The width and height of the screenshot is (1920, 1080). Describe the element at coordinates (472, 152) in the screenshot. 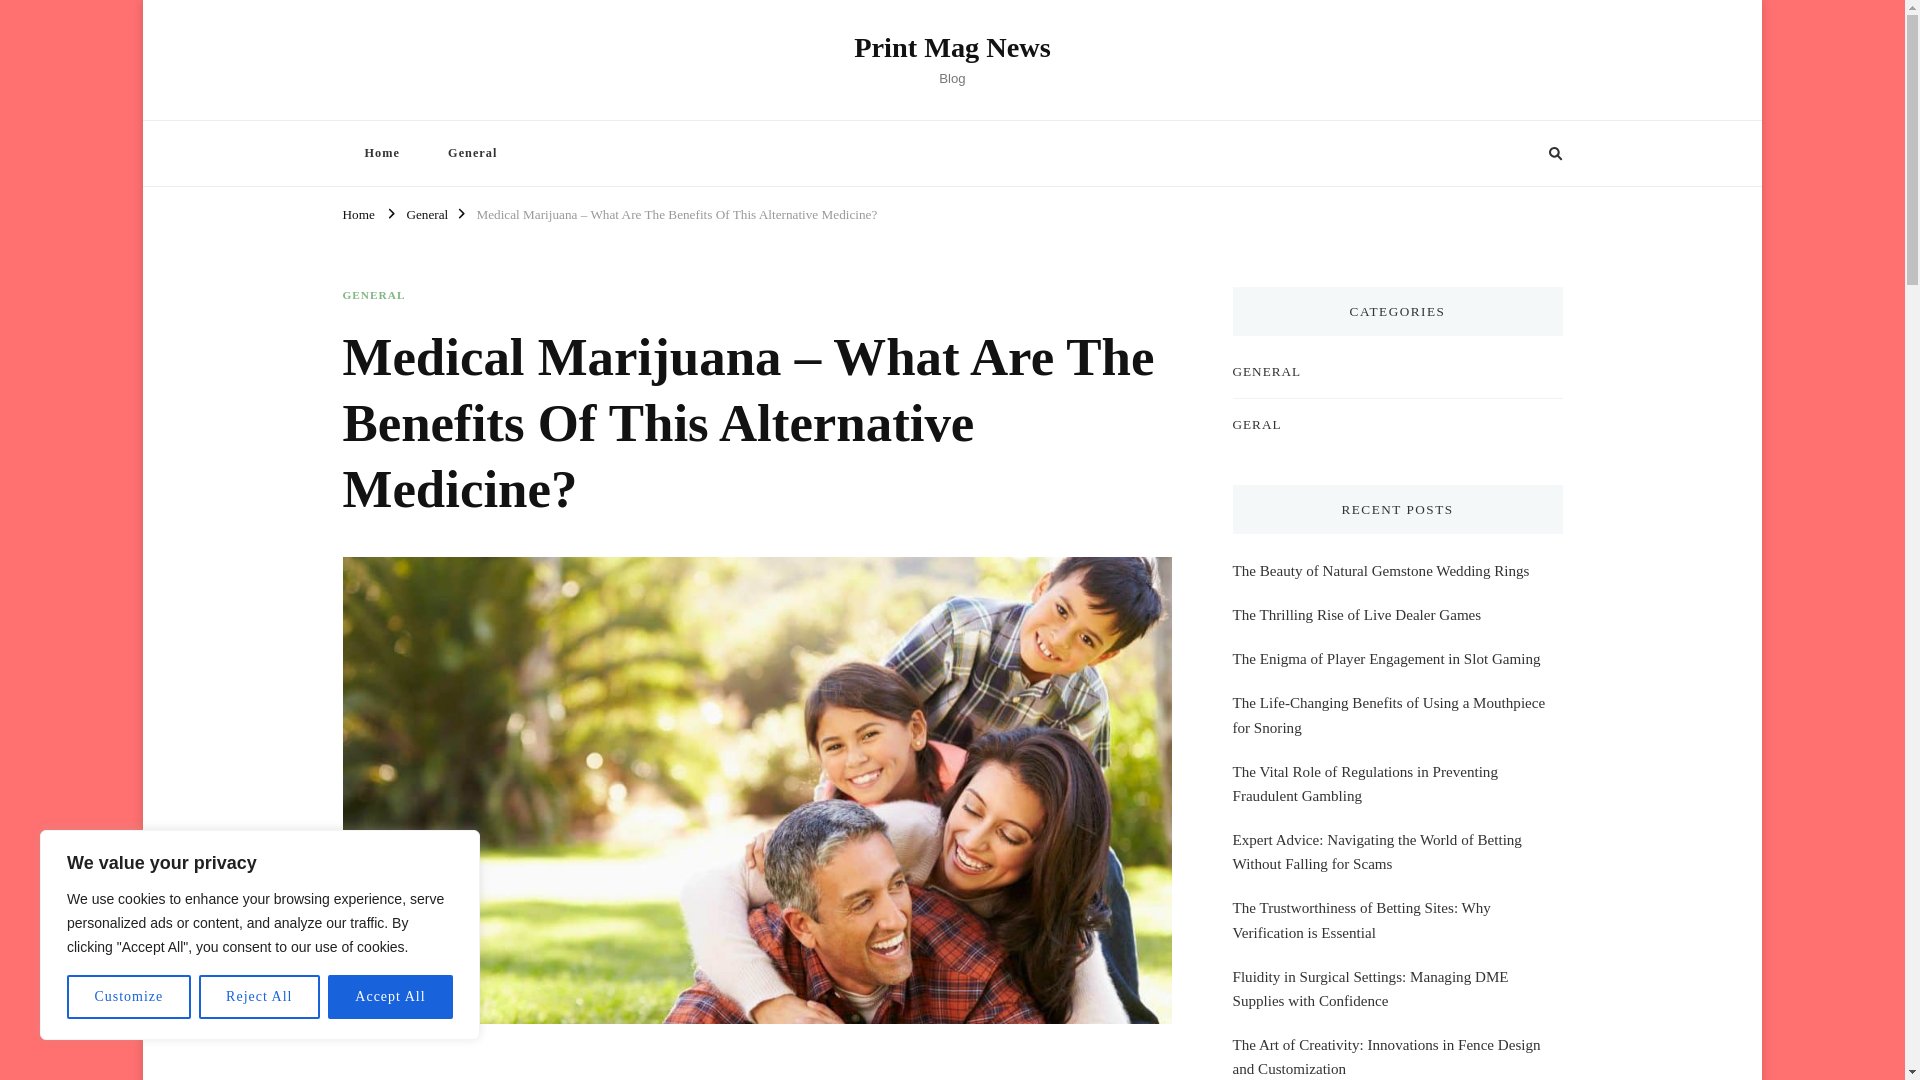

I see `General` at that location.